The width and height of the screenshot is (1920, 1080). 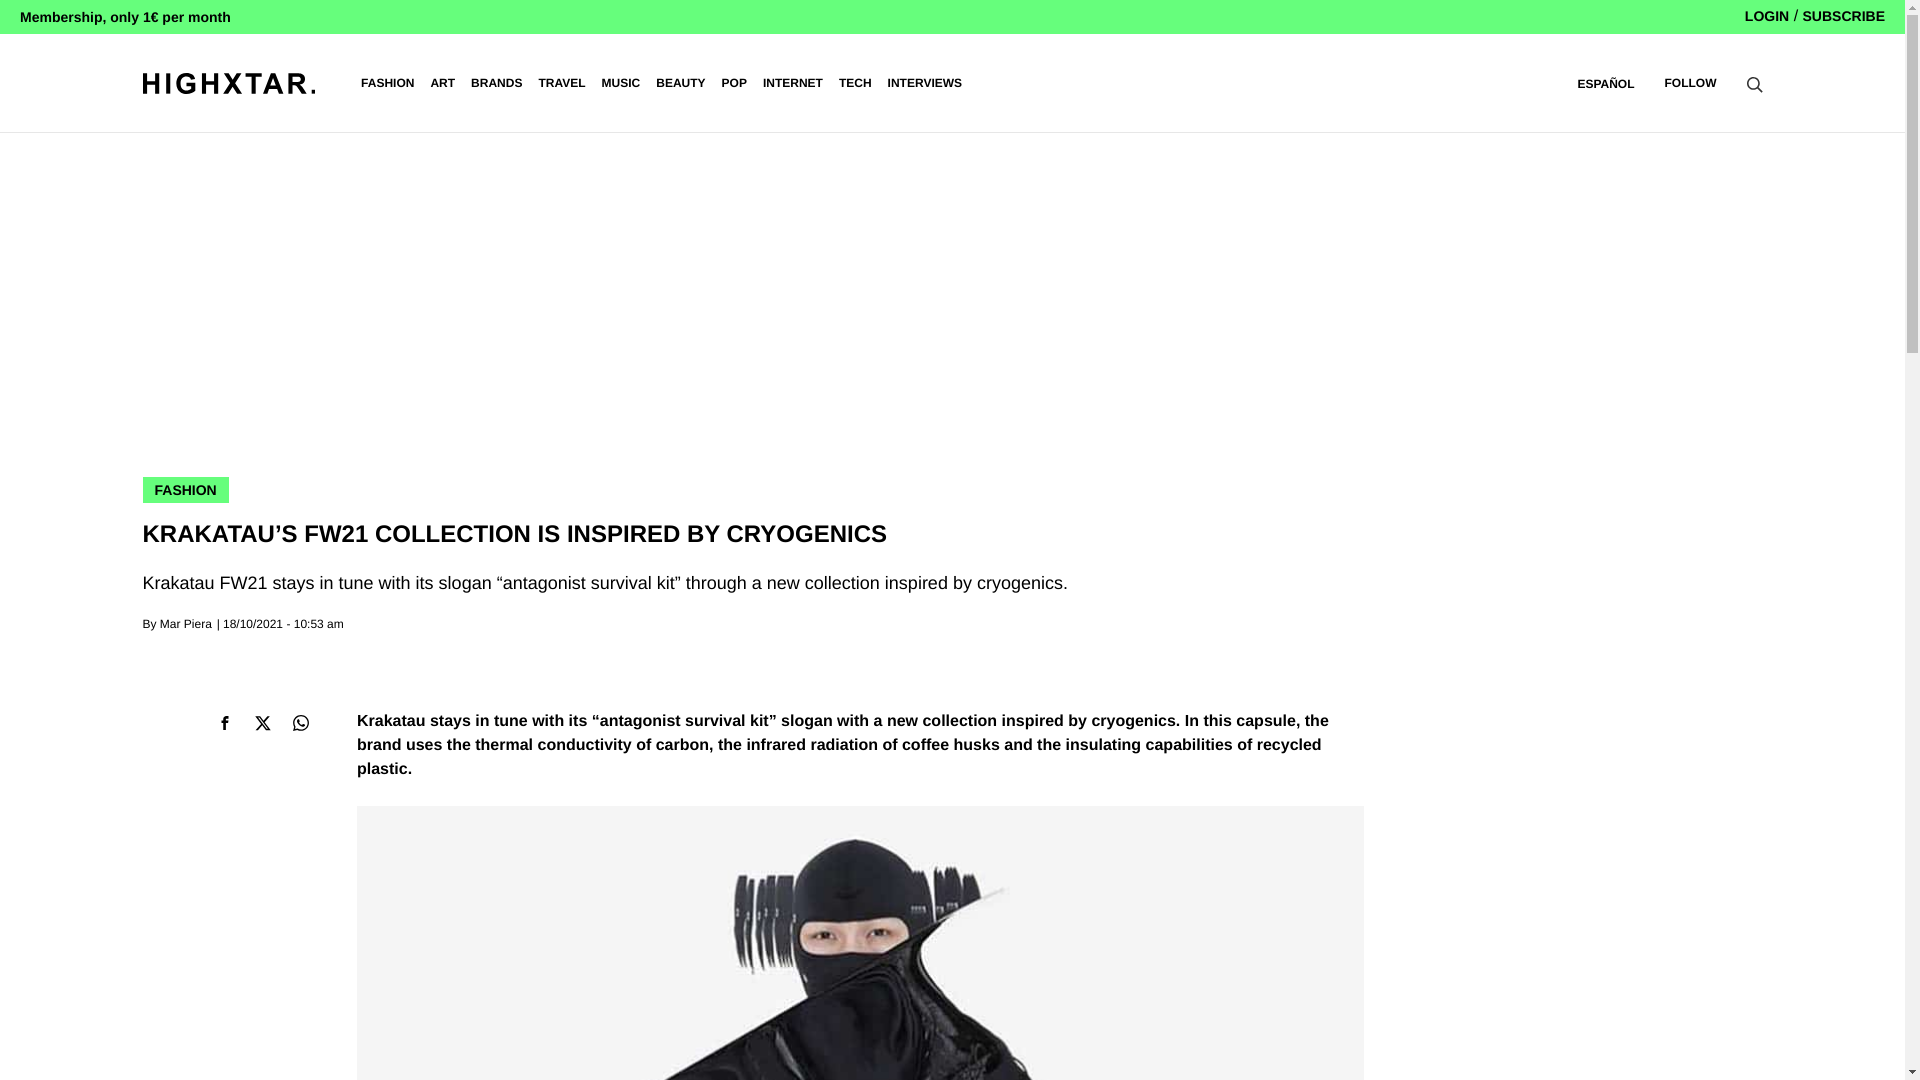 What do you see at coordinates (228, 82) in the screenshot?
I see `Highxtar` at bounding box center [228, 82].